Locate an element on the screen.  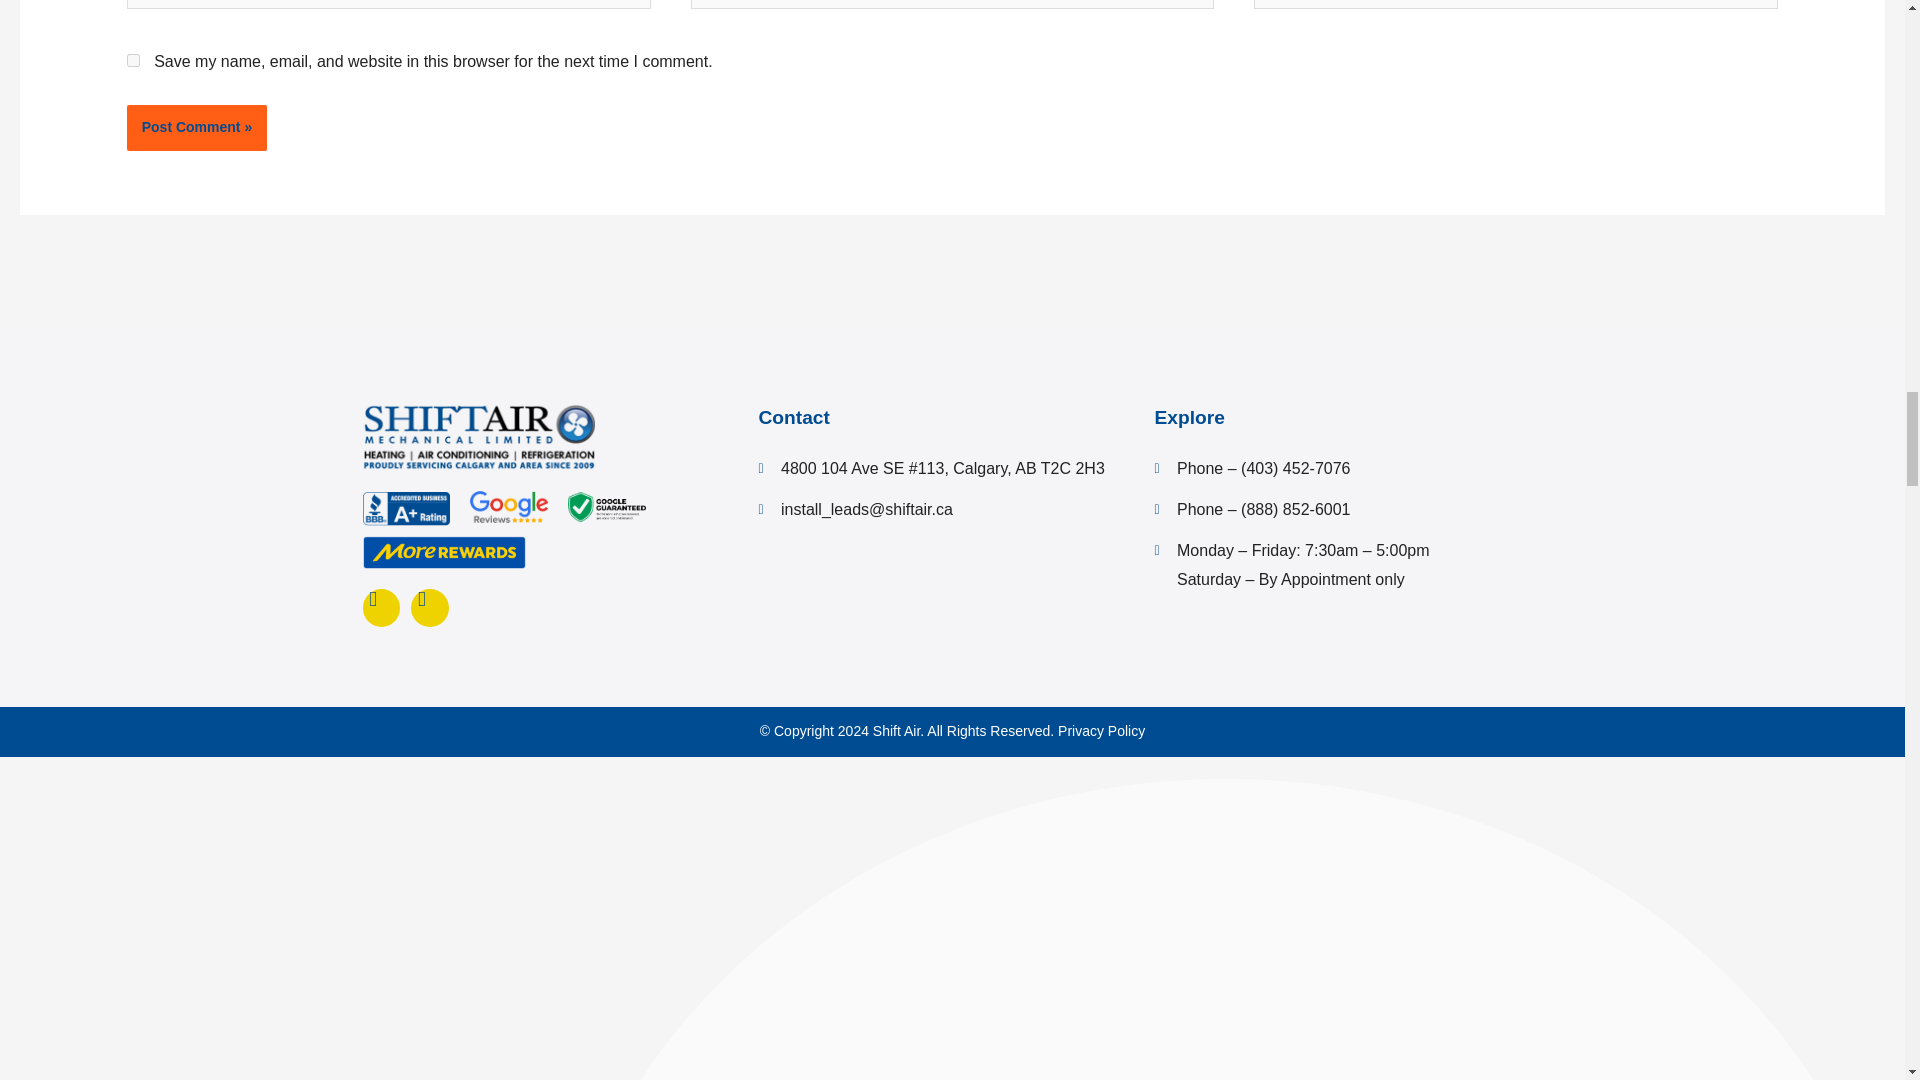
yes is located at coordinates (133, 60).